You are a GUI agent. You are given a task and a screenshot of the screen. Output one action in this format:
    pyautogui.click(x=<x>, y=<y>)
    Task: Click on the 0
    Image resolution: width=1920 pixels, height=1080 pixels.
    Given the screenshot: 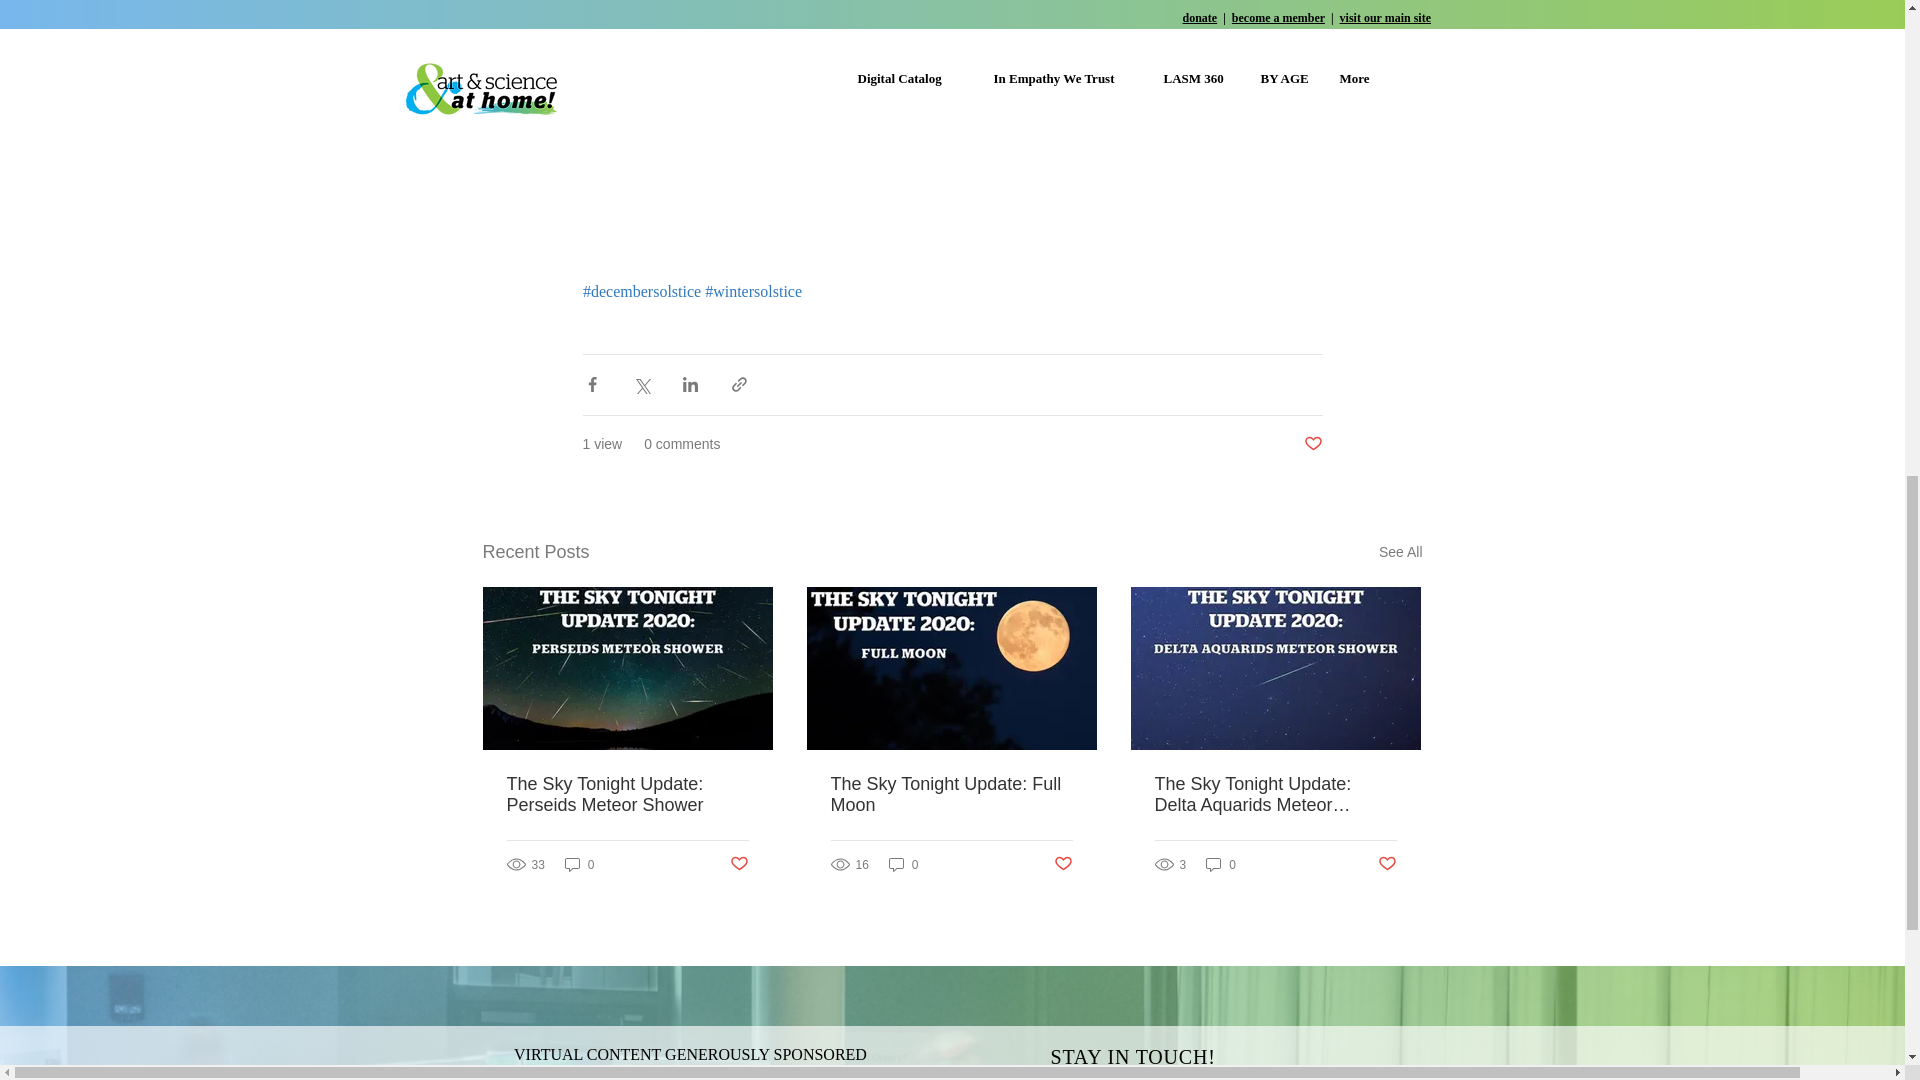 What is the action you would take?
    pyautogui.click(x=580, y=864)
    